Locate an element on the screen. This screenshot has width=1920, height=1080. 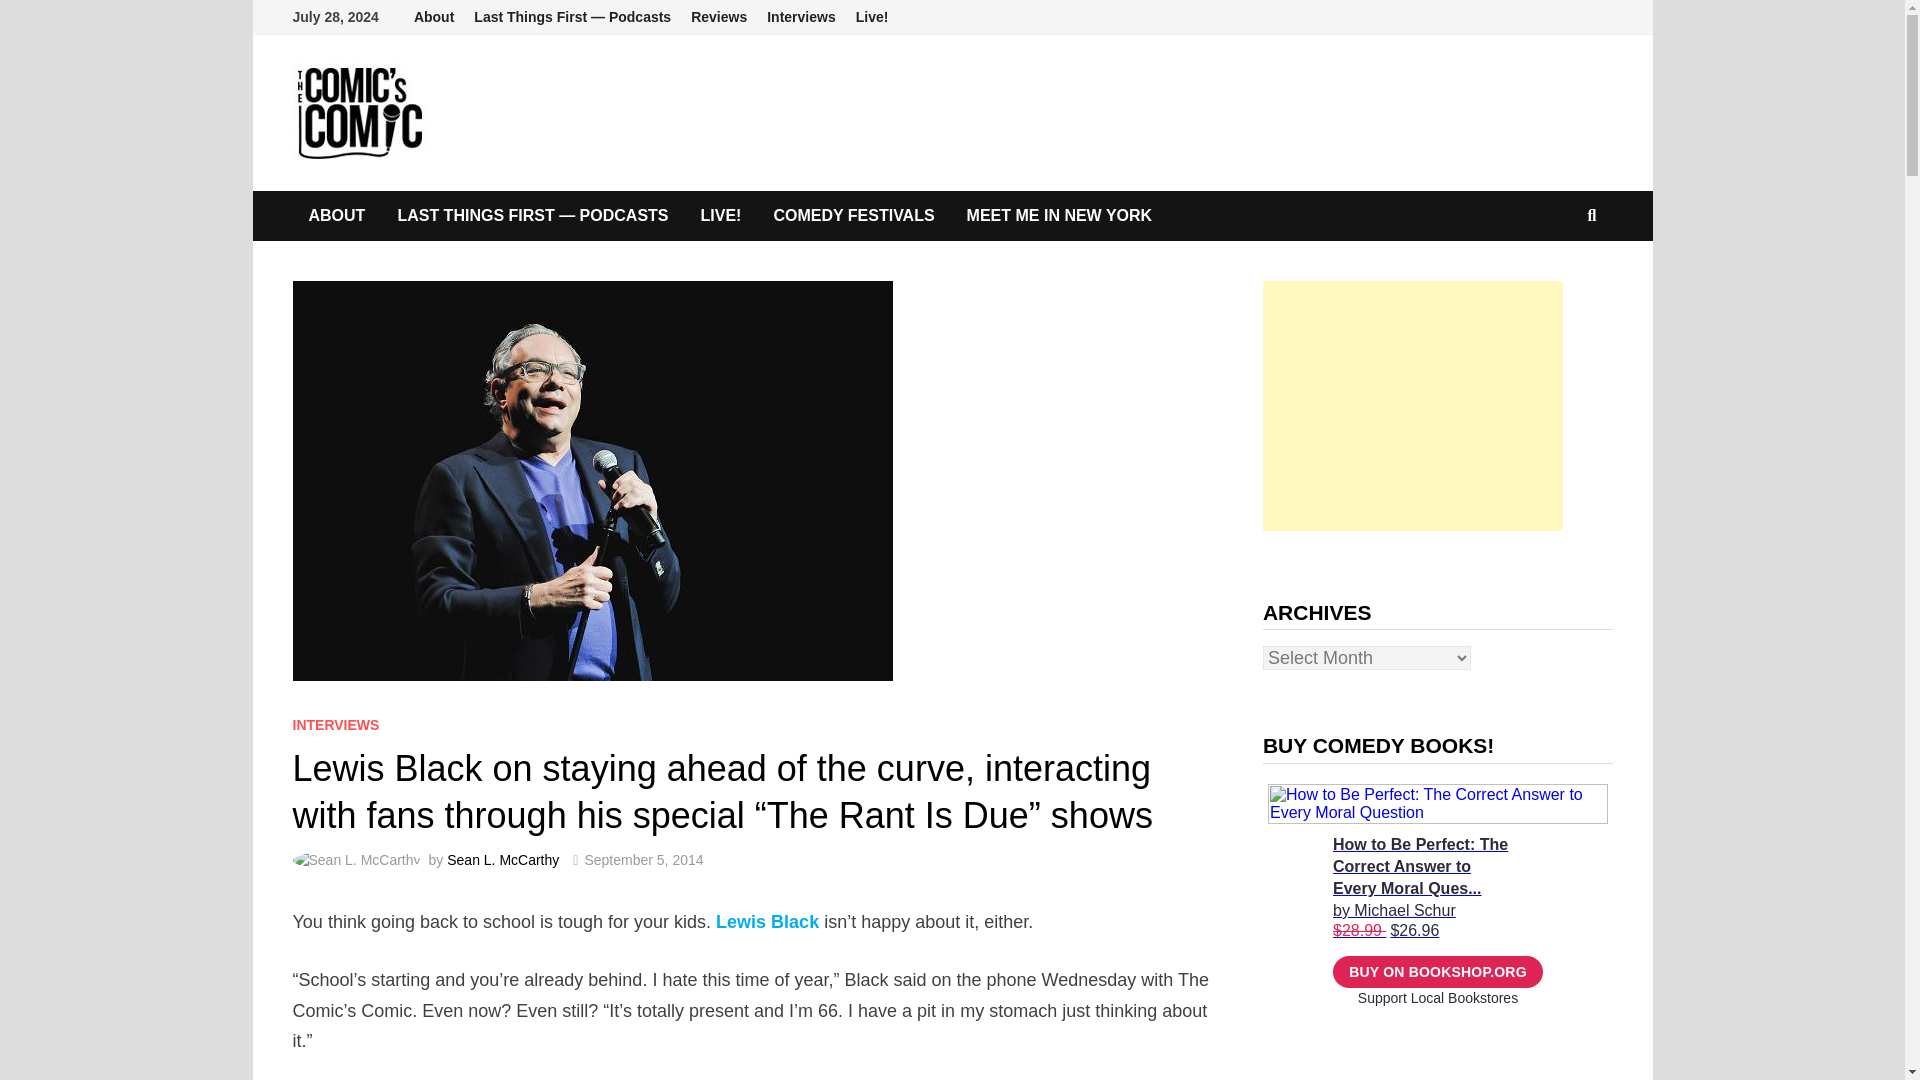
September 5, 2014 is located at coordinates (642, 860).